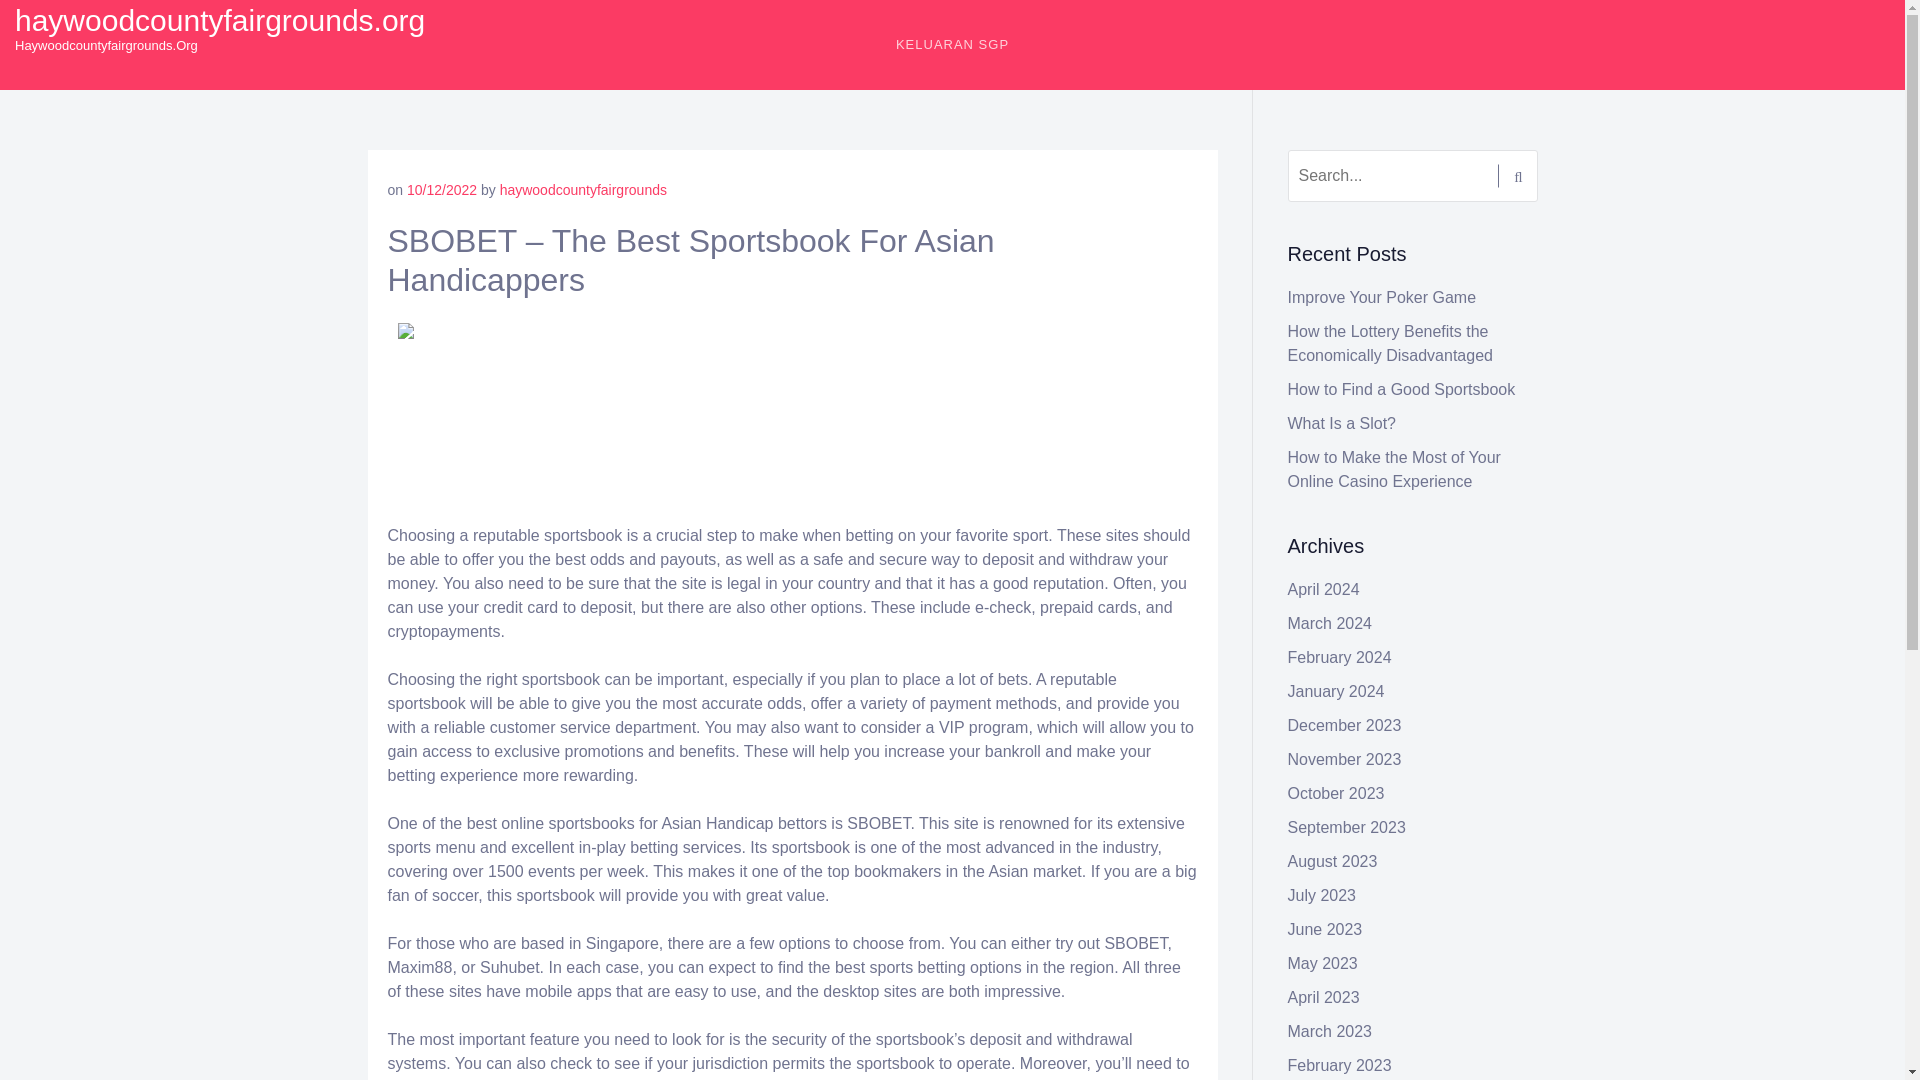  What do you see at coordinates (1330, 622) in the screenshot?
I see `March 2024` at bounding box center [1330, 622].